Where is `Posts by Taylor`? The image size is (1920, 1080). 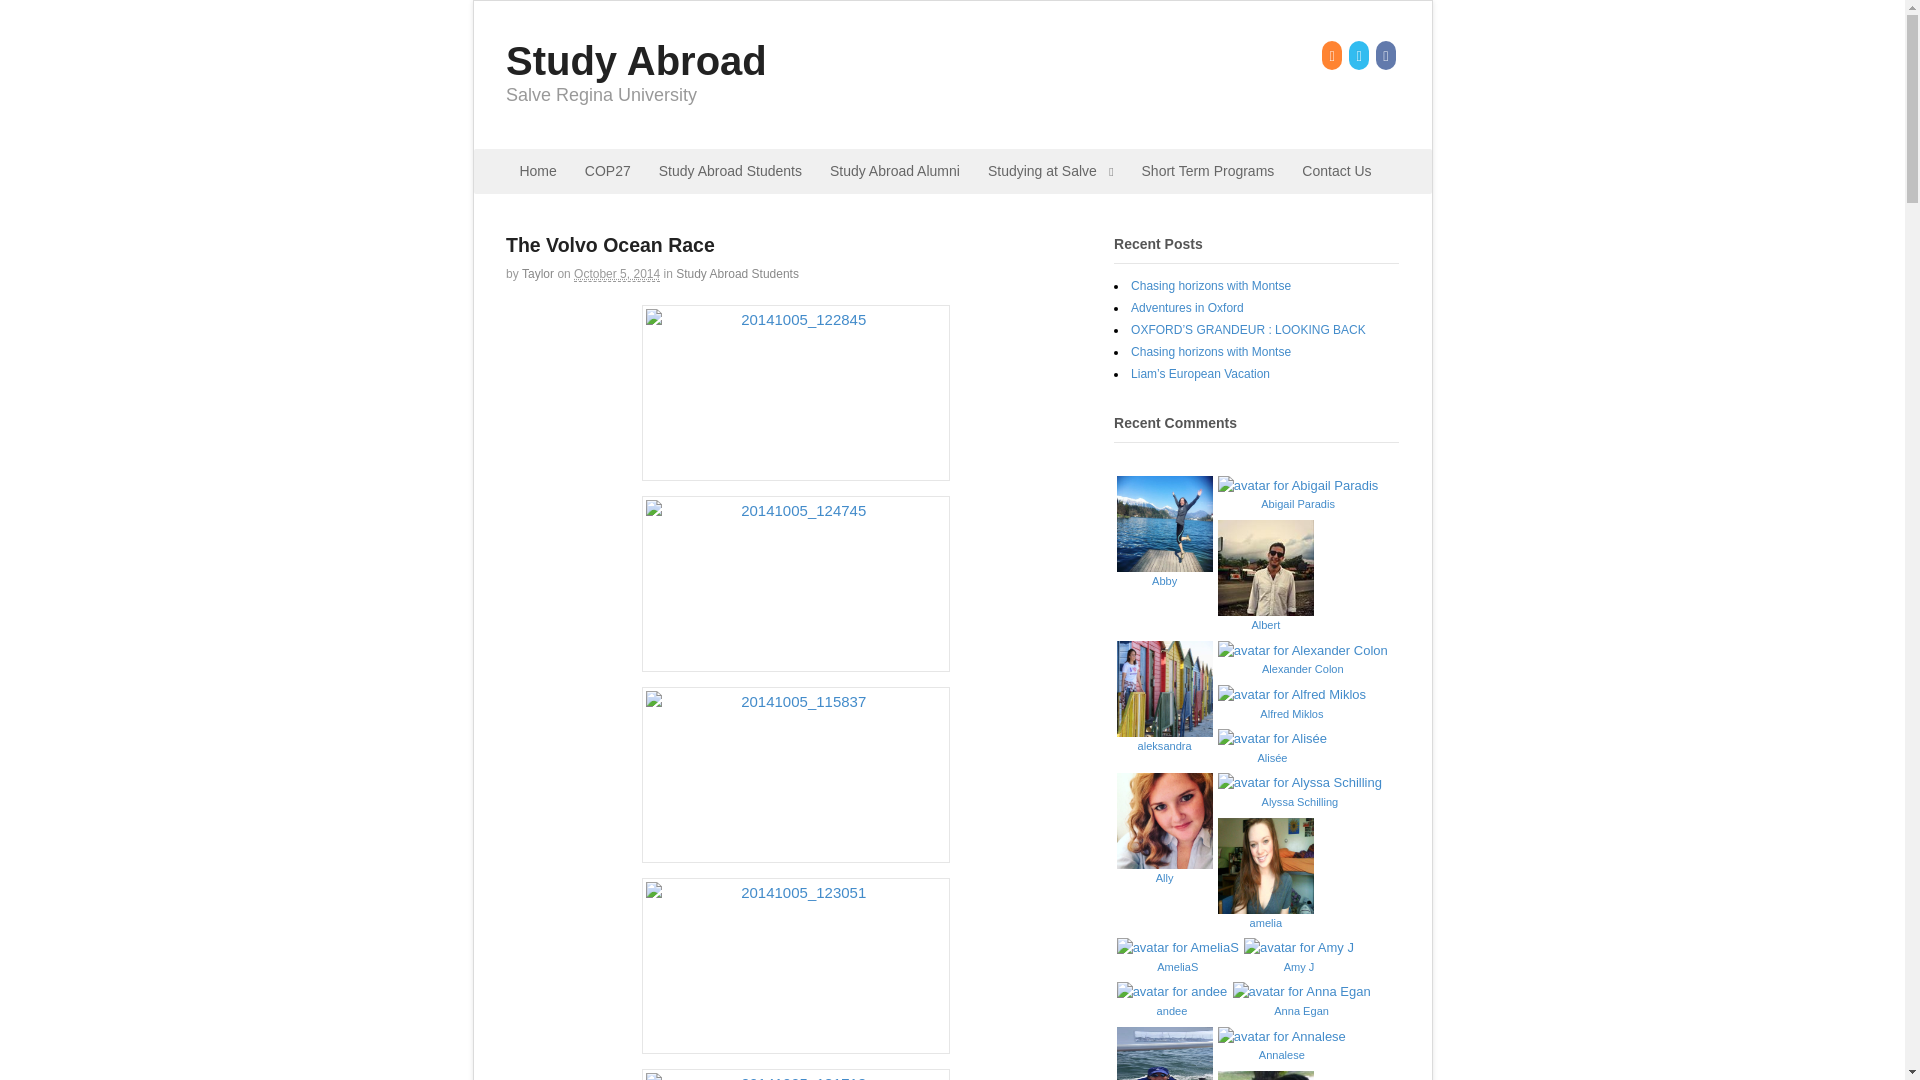 Posts by Taylor is located at coordinates (538, 273).